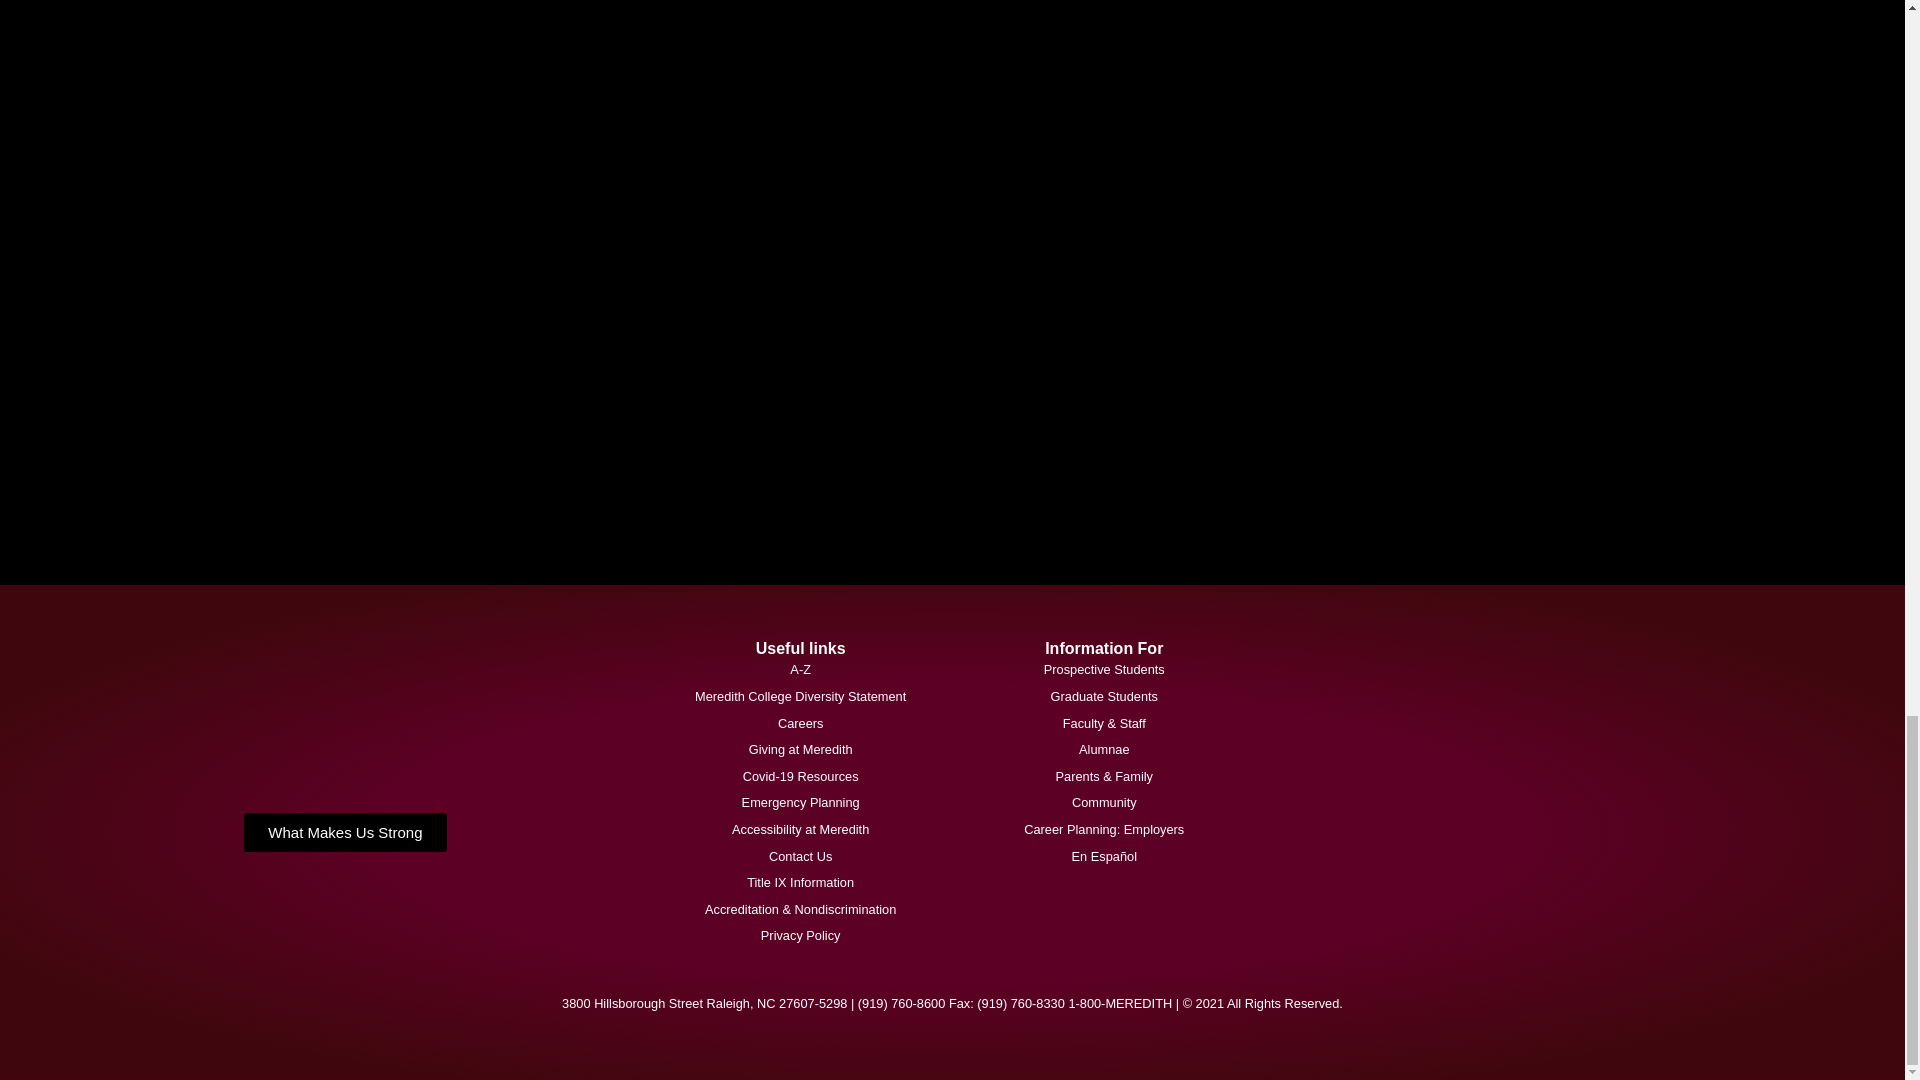  I want to click on fi-social-facebook-rev, so click(746, 22).